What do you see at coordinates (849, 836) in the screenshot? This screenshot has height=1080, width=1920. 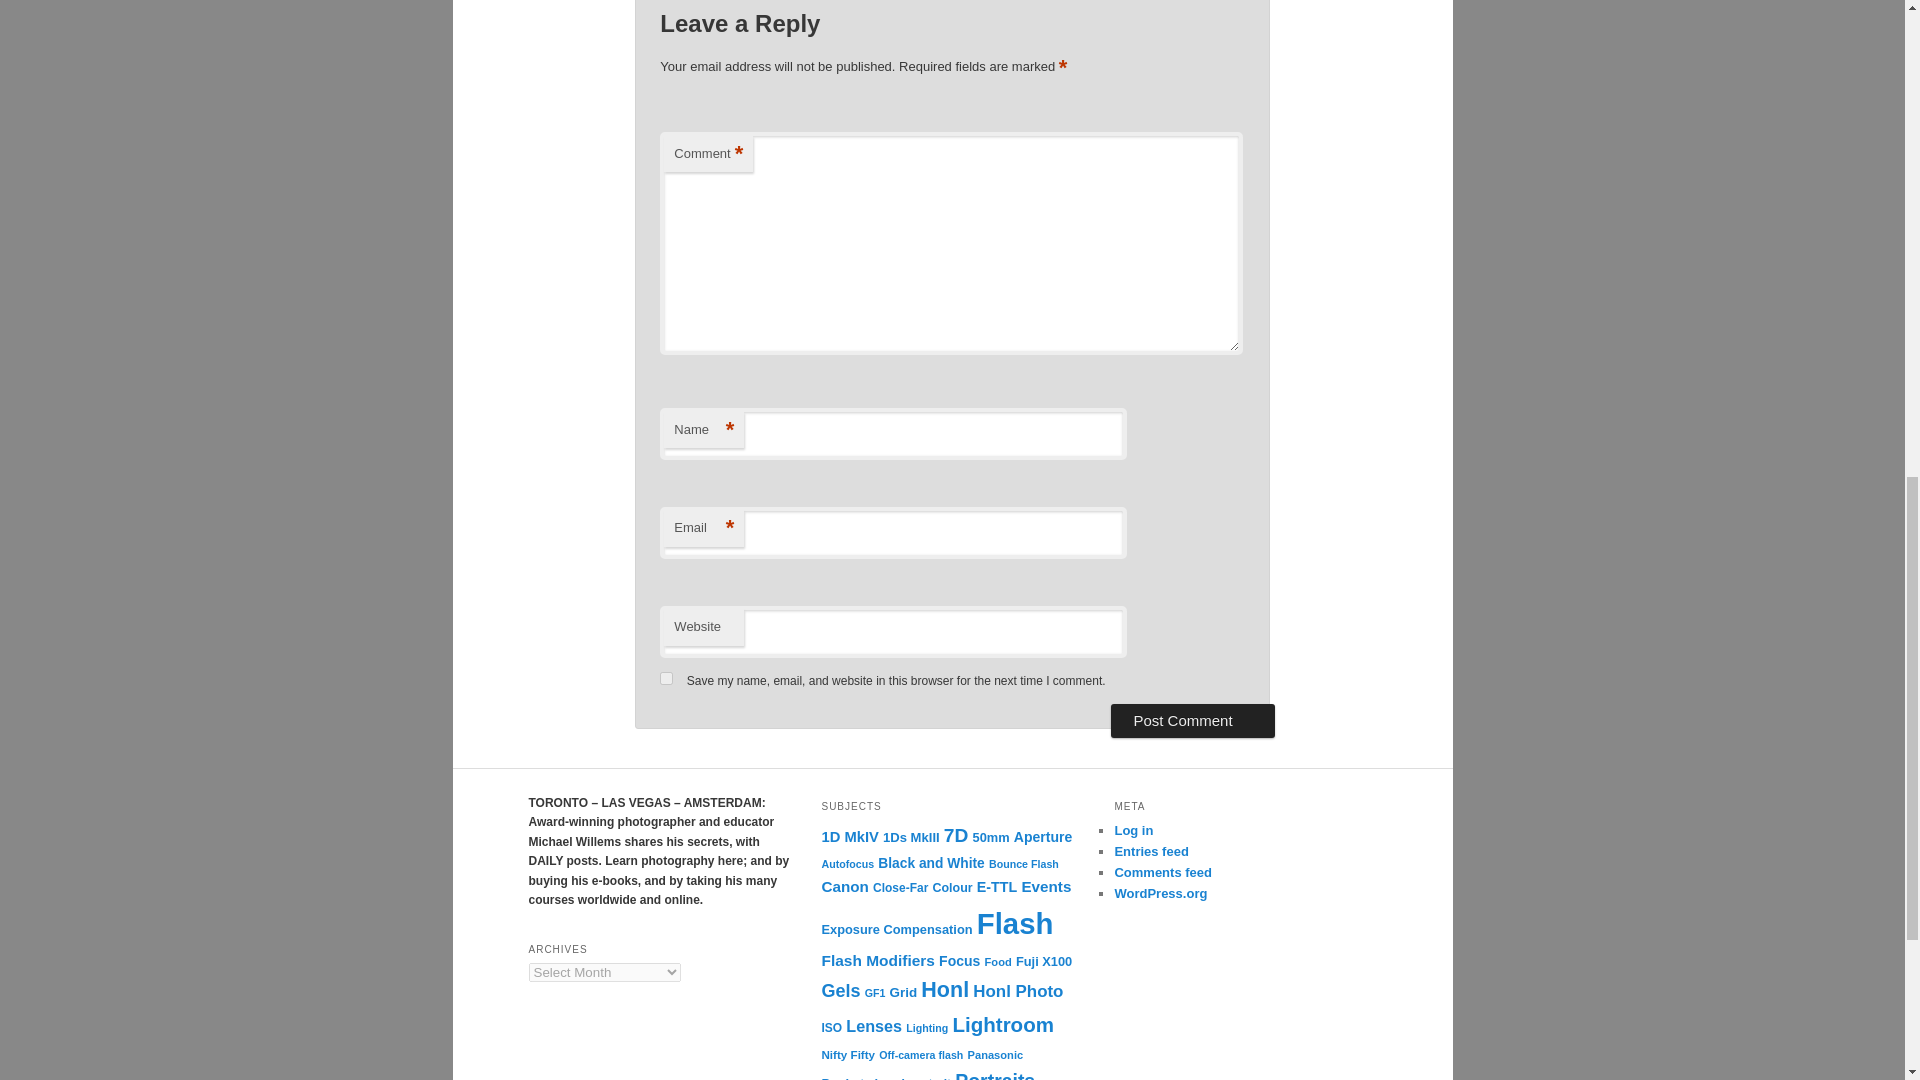 I see `1D MkIV` at bounding box center [849, 836].